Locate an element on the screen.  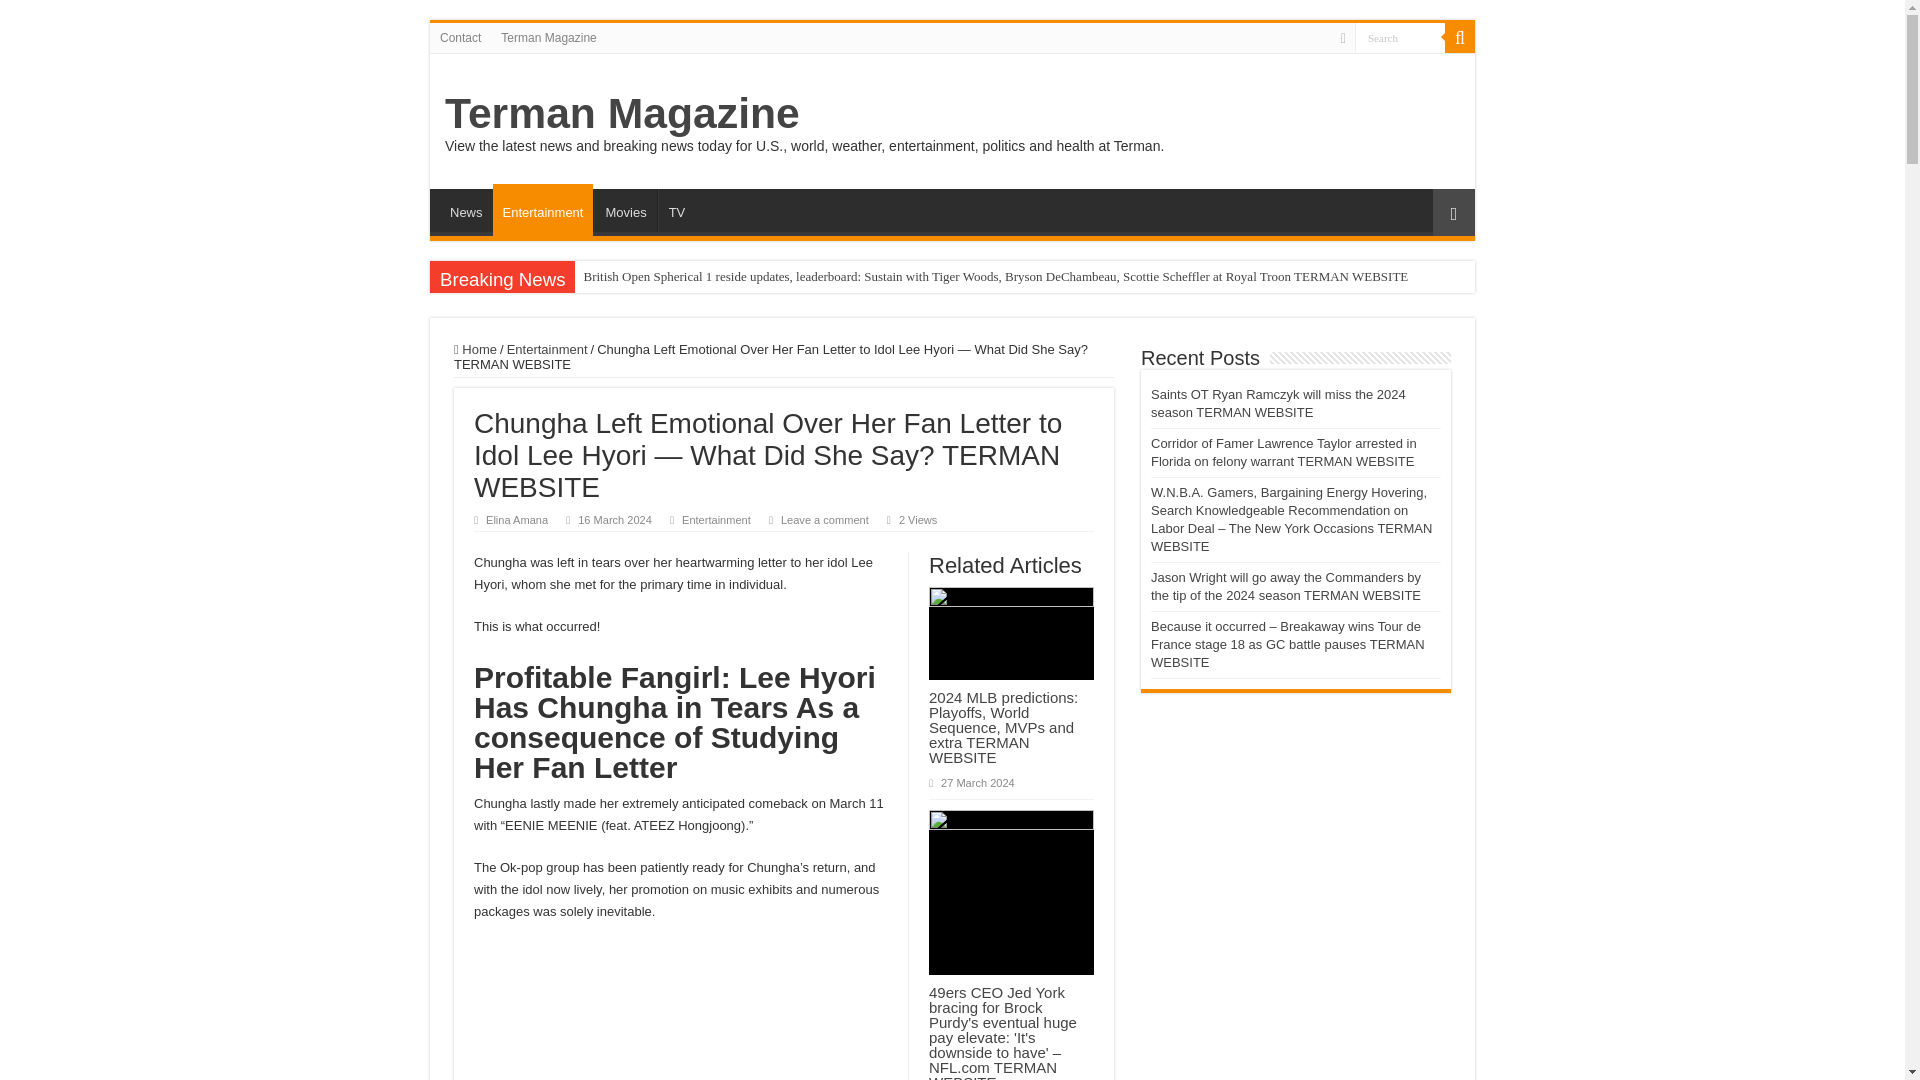
Terman Magazine is located at coordinates (548, 37).